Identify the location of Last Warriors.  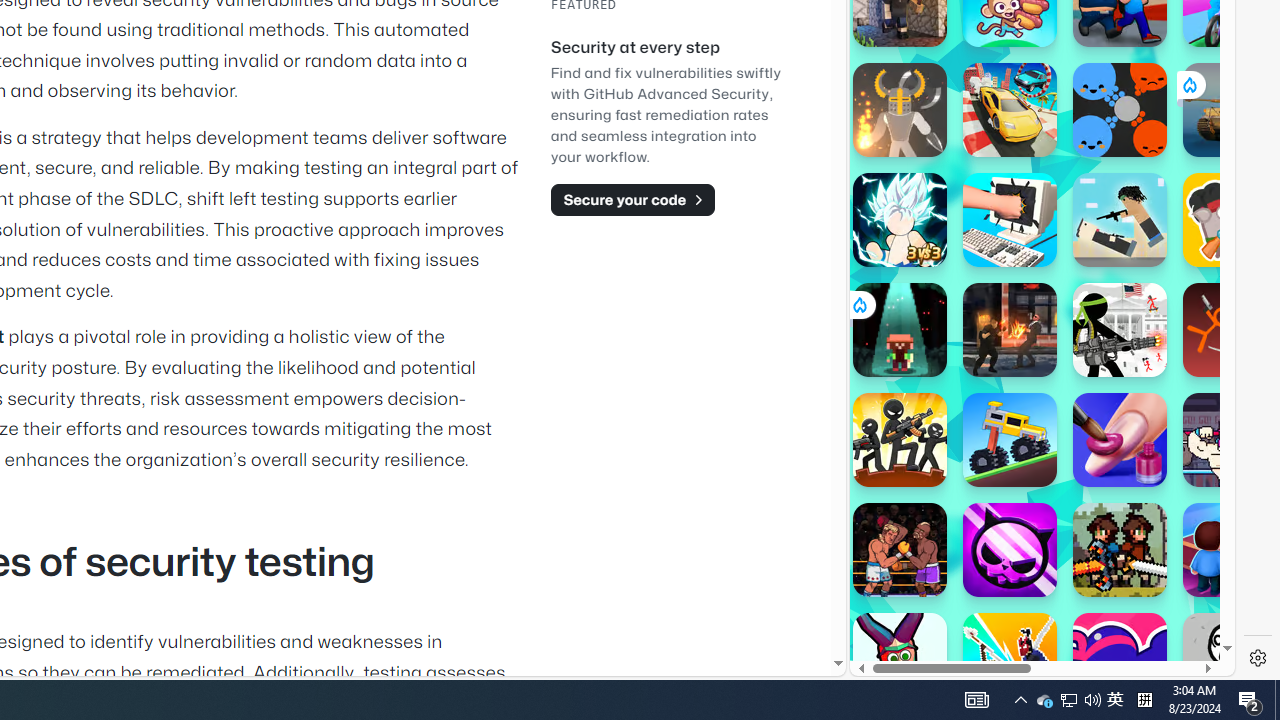
(1010, 660).